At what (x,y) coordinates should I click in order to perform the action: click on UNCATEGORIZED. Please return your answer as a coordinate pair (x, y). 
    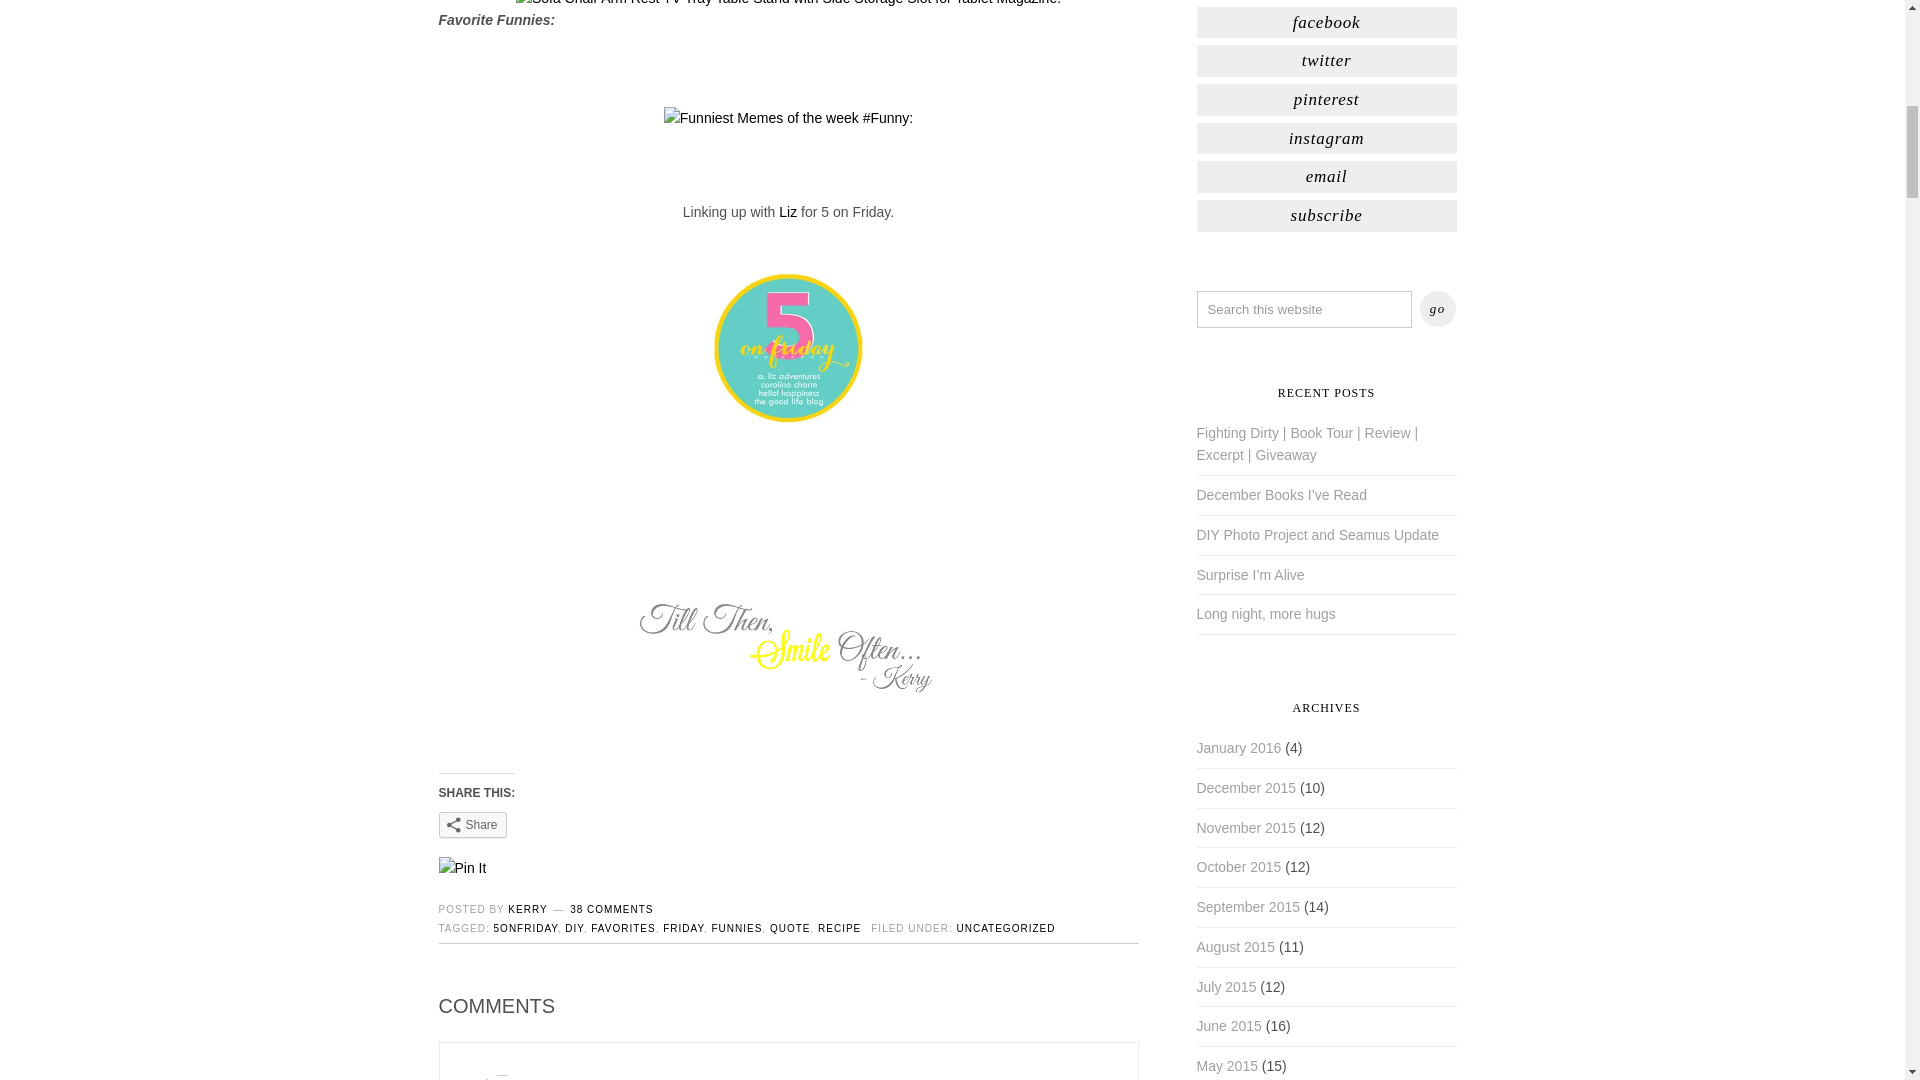
    Looking at the image, I should click on (1005, 928).